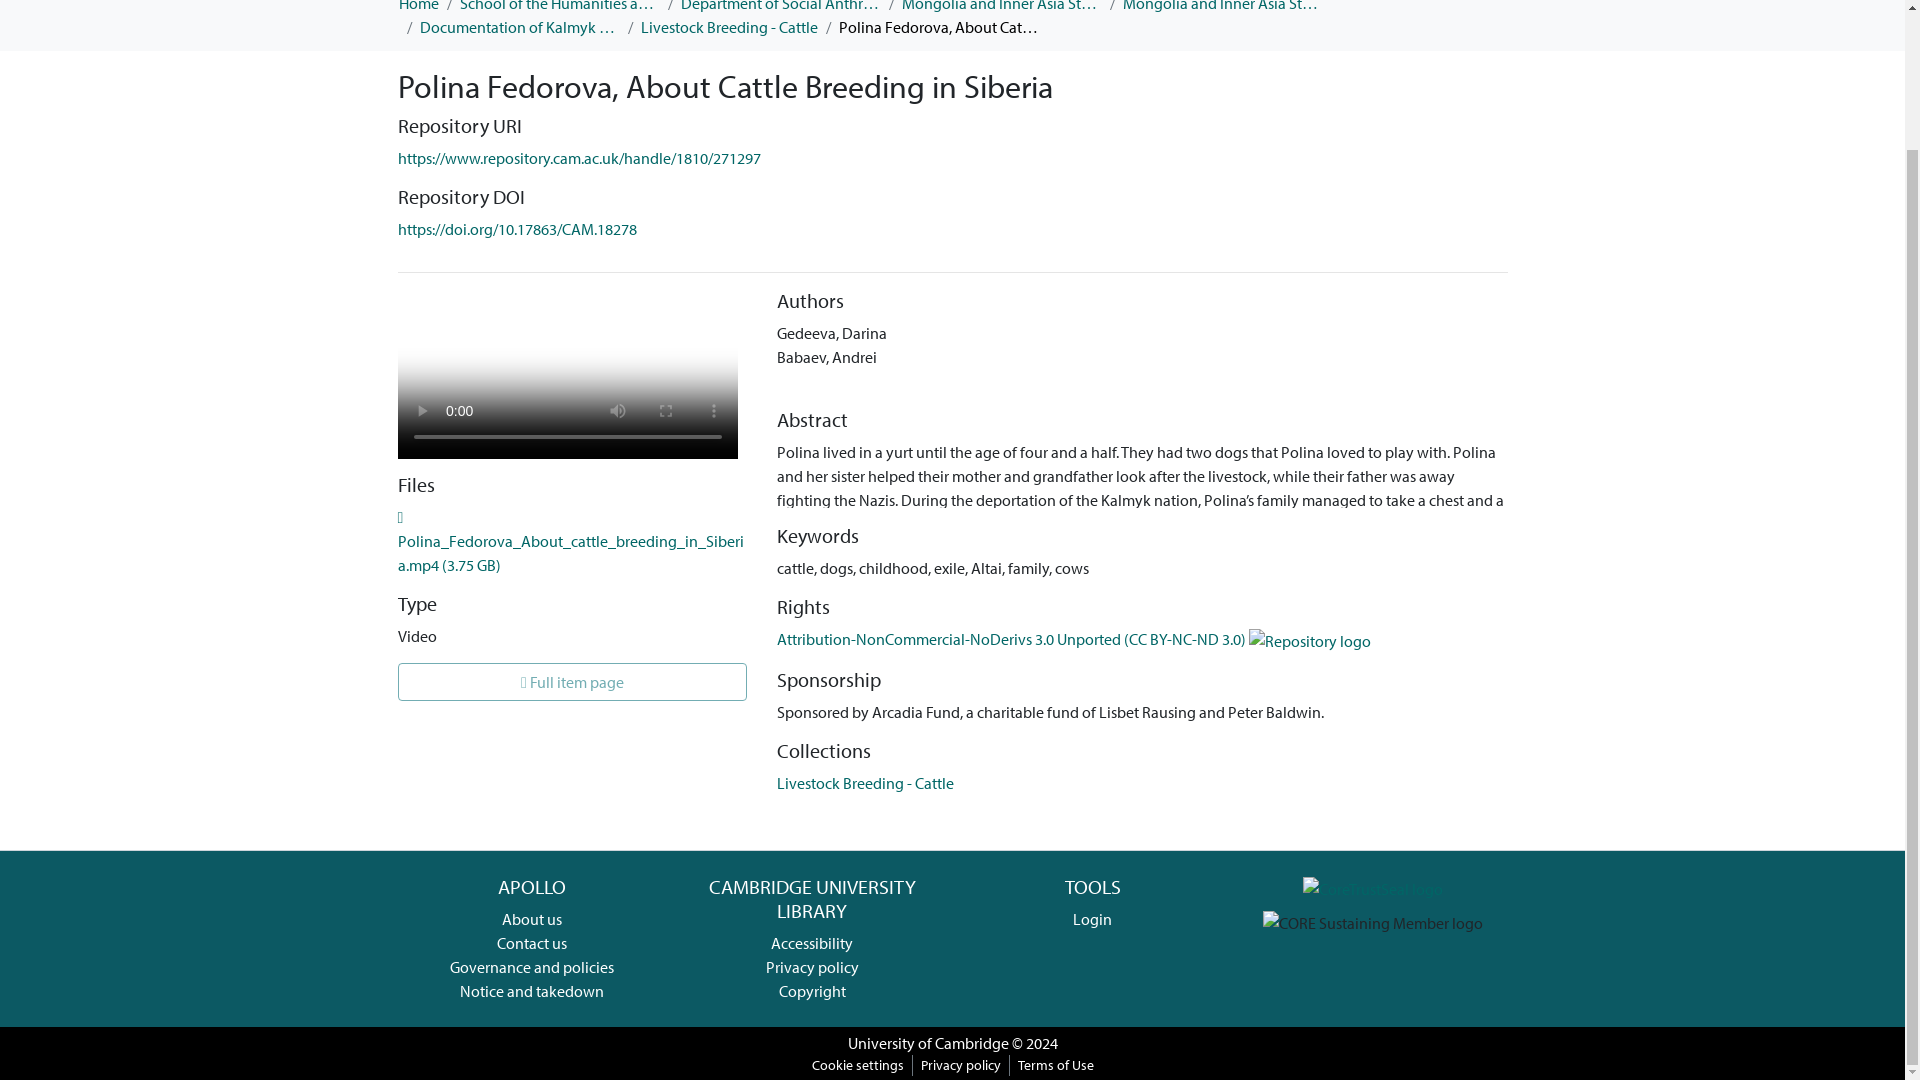 The height and width of the screenshot is (1080, 1920). Describe the element at coordinates (812, 942) in the screenshot. I see `Accessibility` at that location.